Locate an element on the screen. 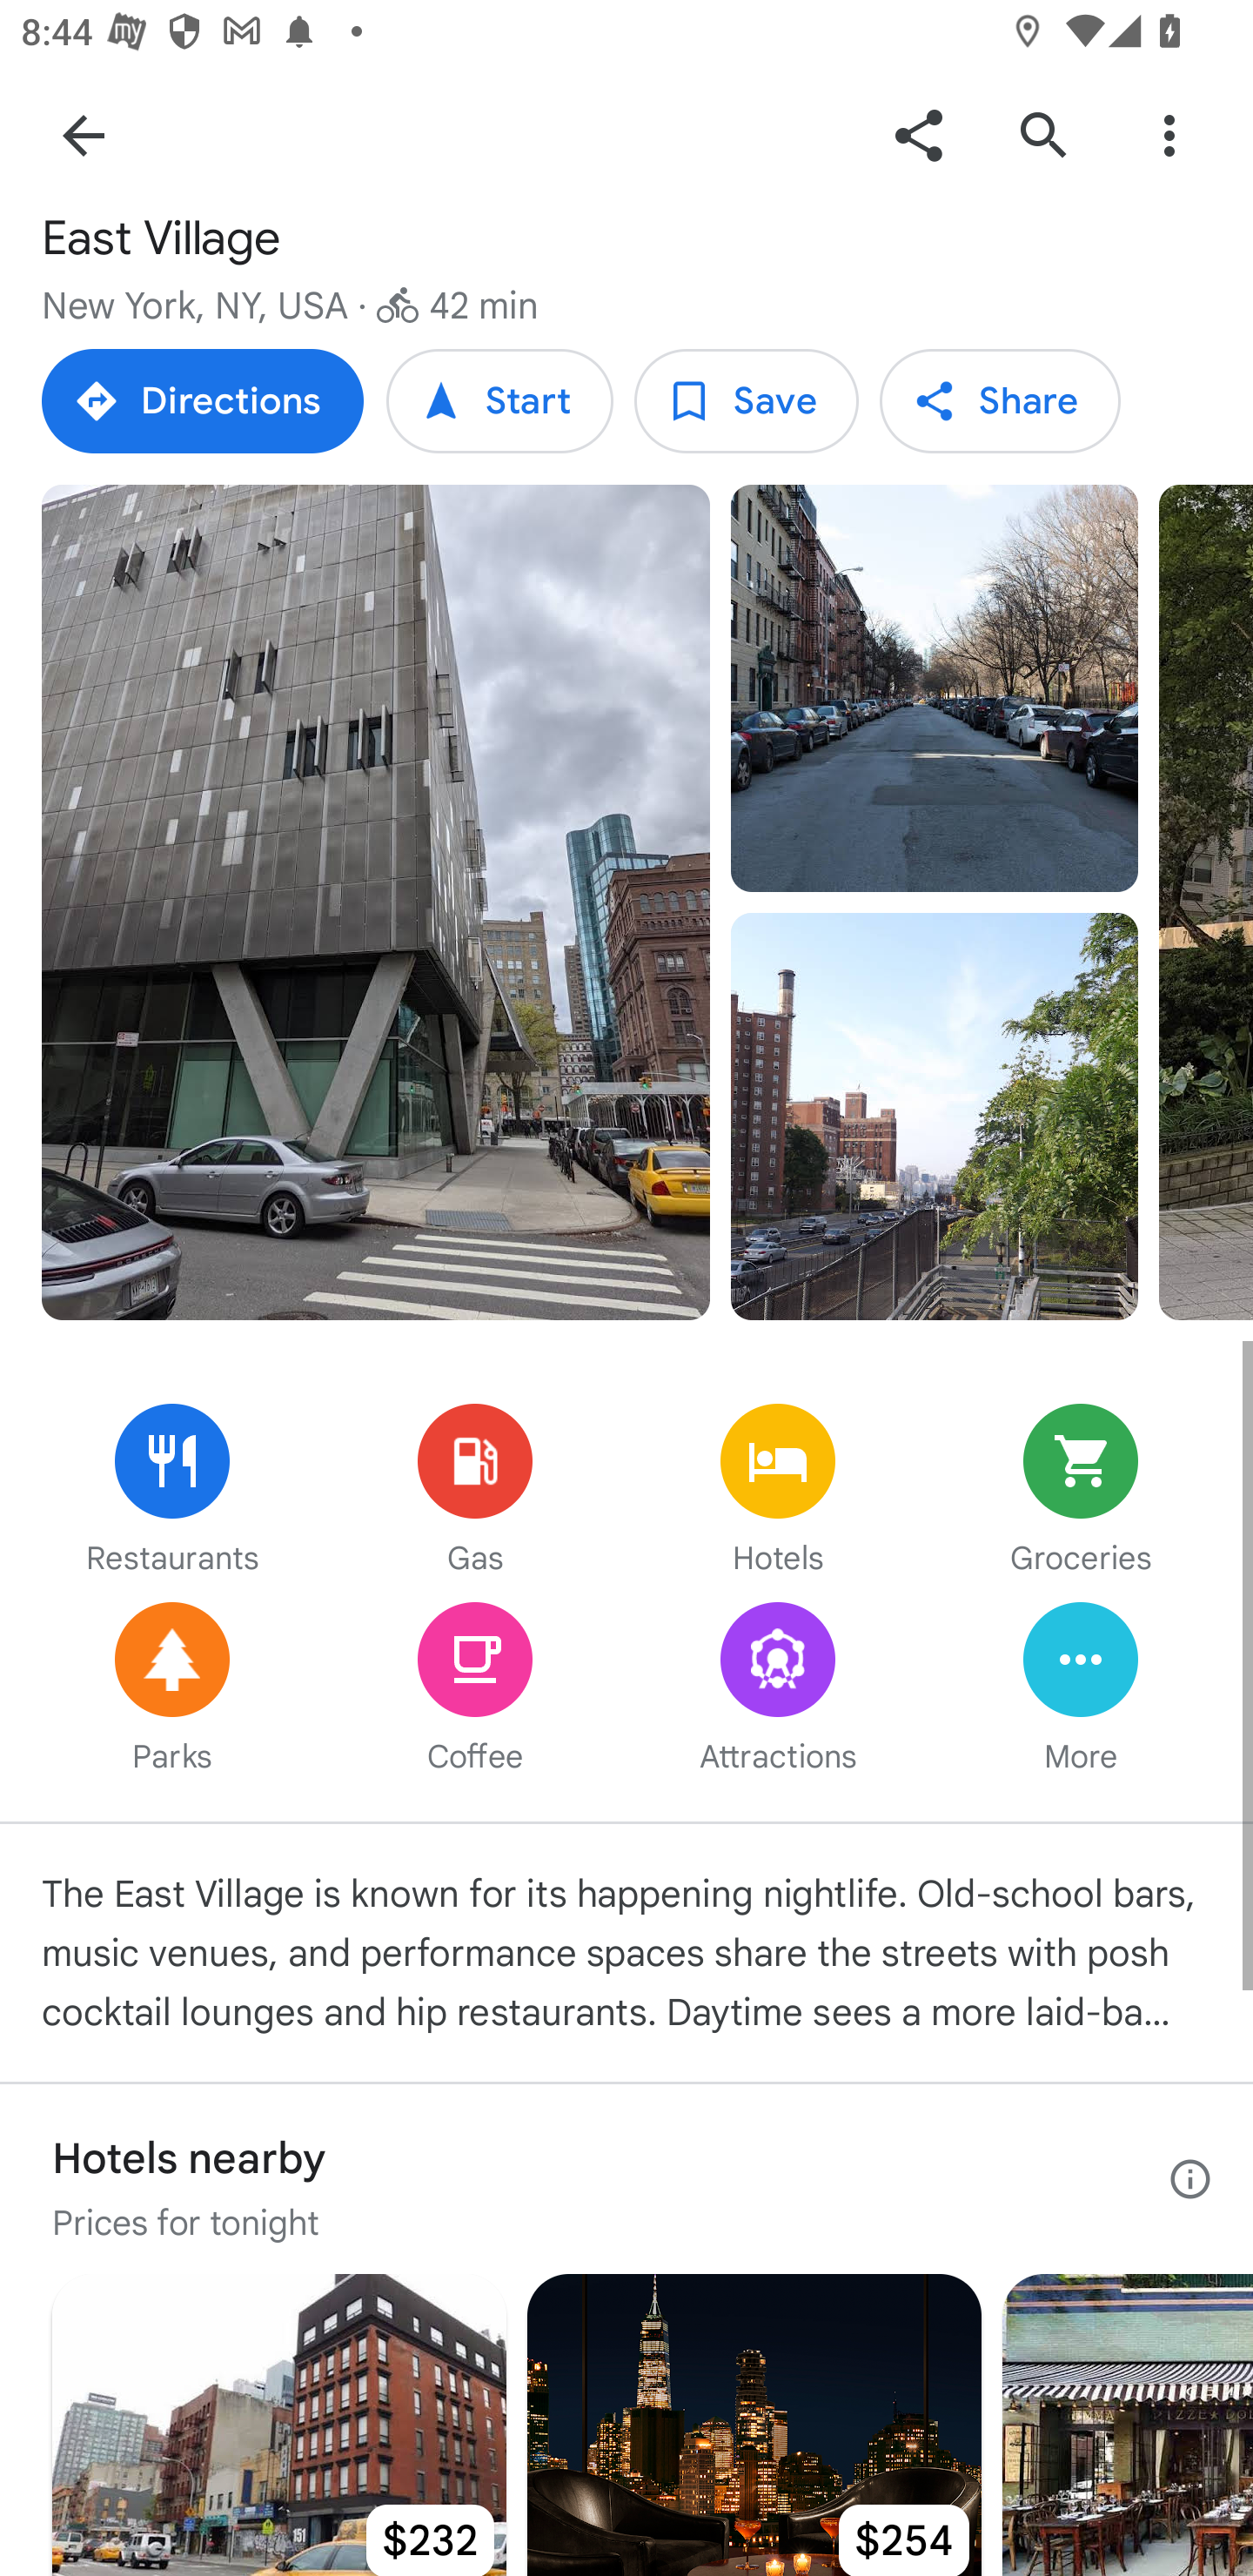  Back to Search is located at coordinates (84, 134).